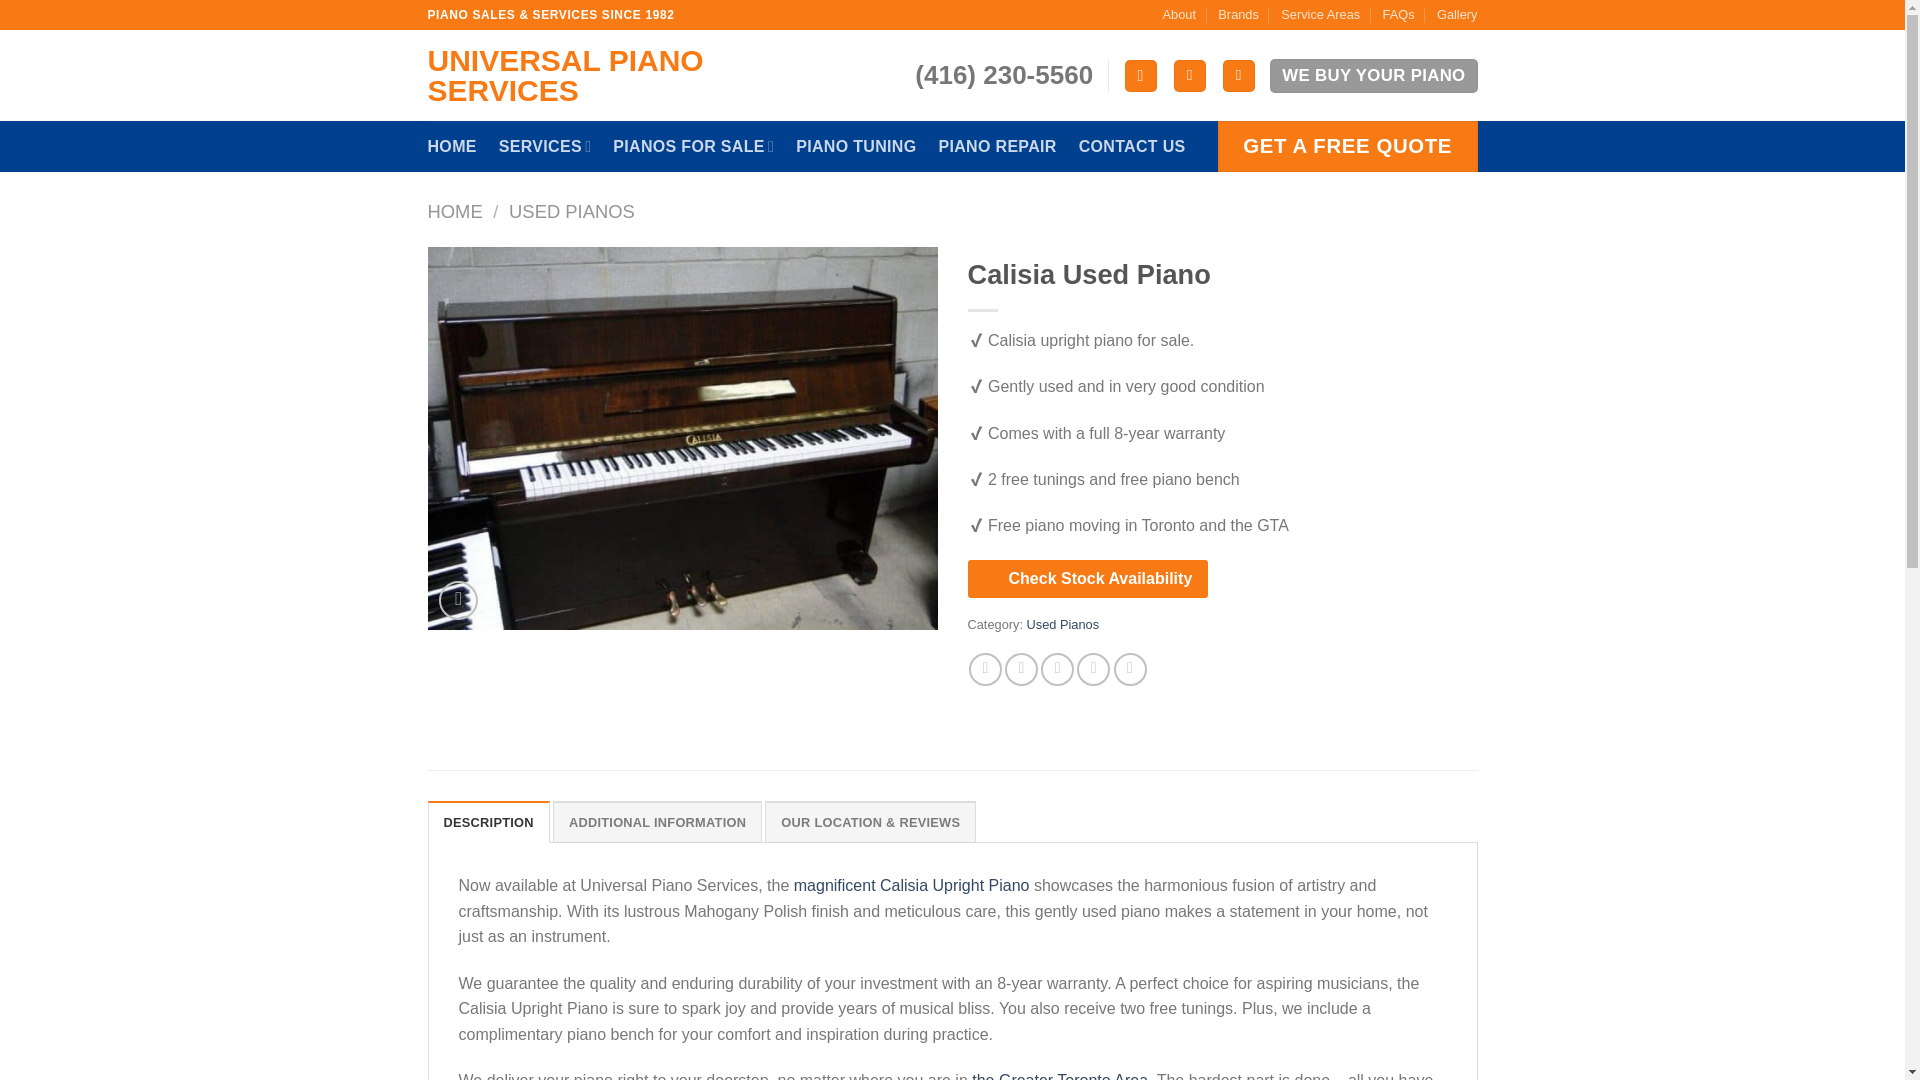 The height and width of the screenshot is (1080, 1920). Describe the element at coordinates (639, 76) in the screenshot. I see `UNIVERSAL PIANO SERVICES` at that location.